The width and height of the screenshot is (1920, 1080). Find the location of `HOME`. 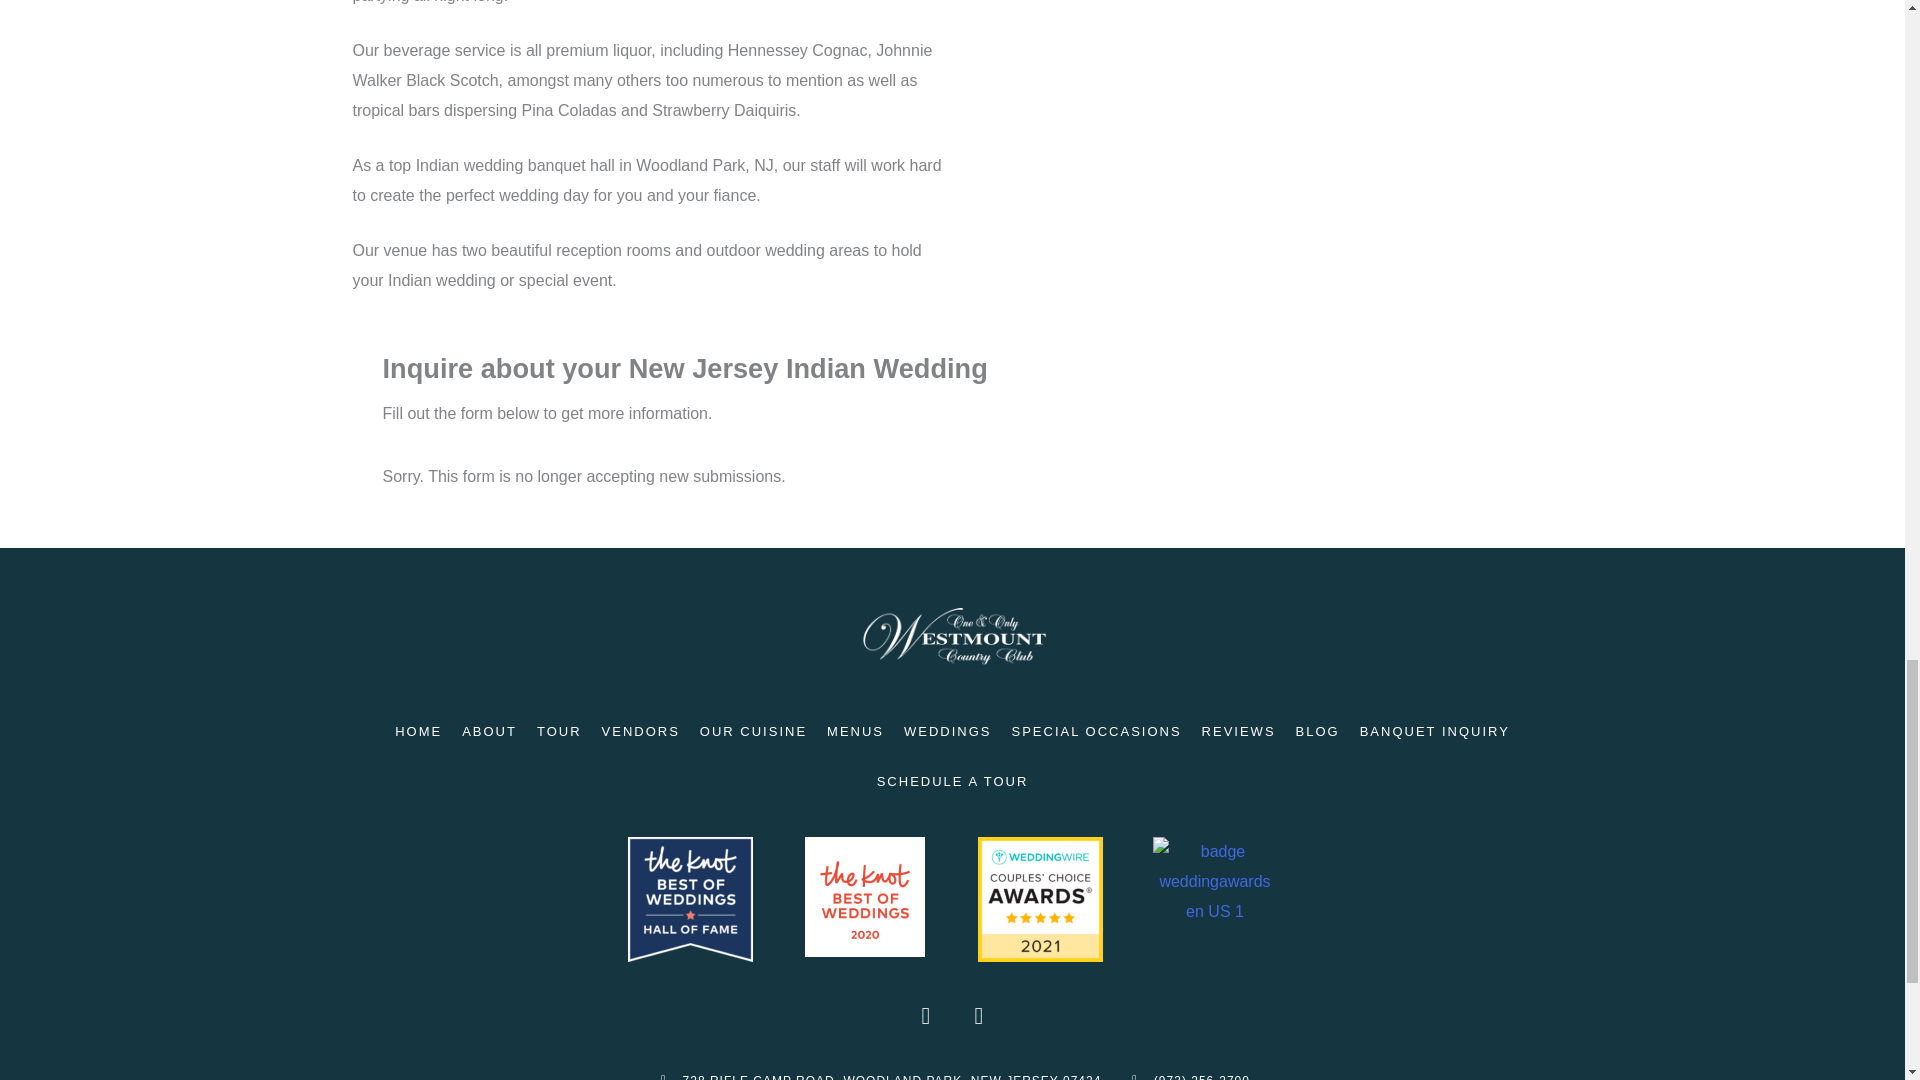

HOME is located at coordinates (418, 732).